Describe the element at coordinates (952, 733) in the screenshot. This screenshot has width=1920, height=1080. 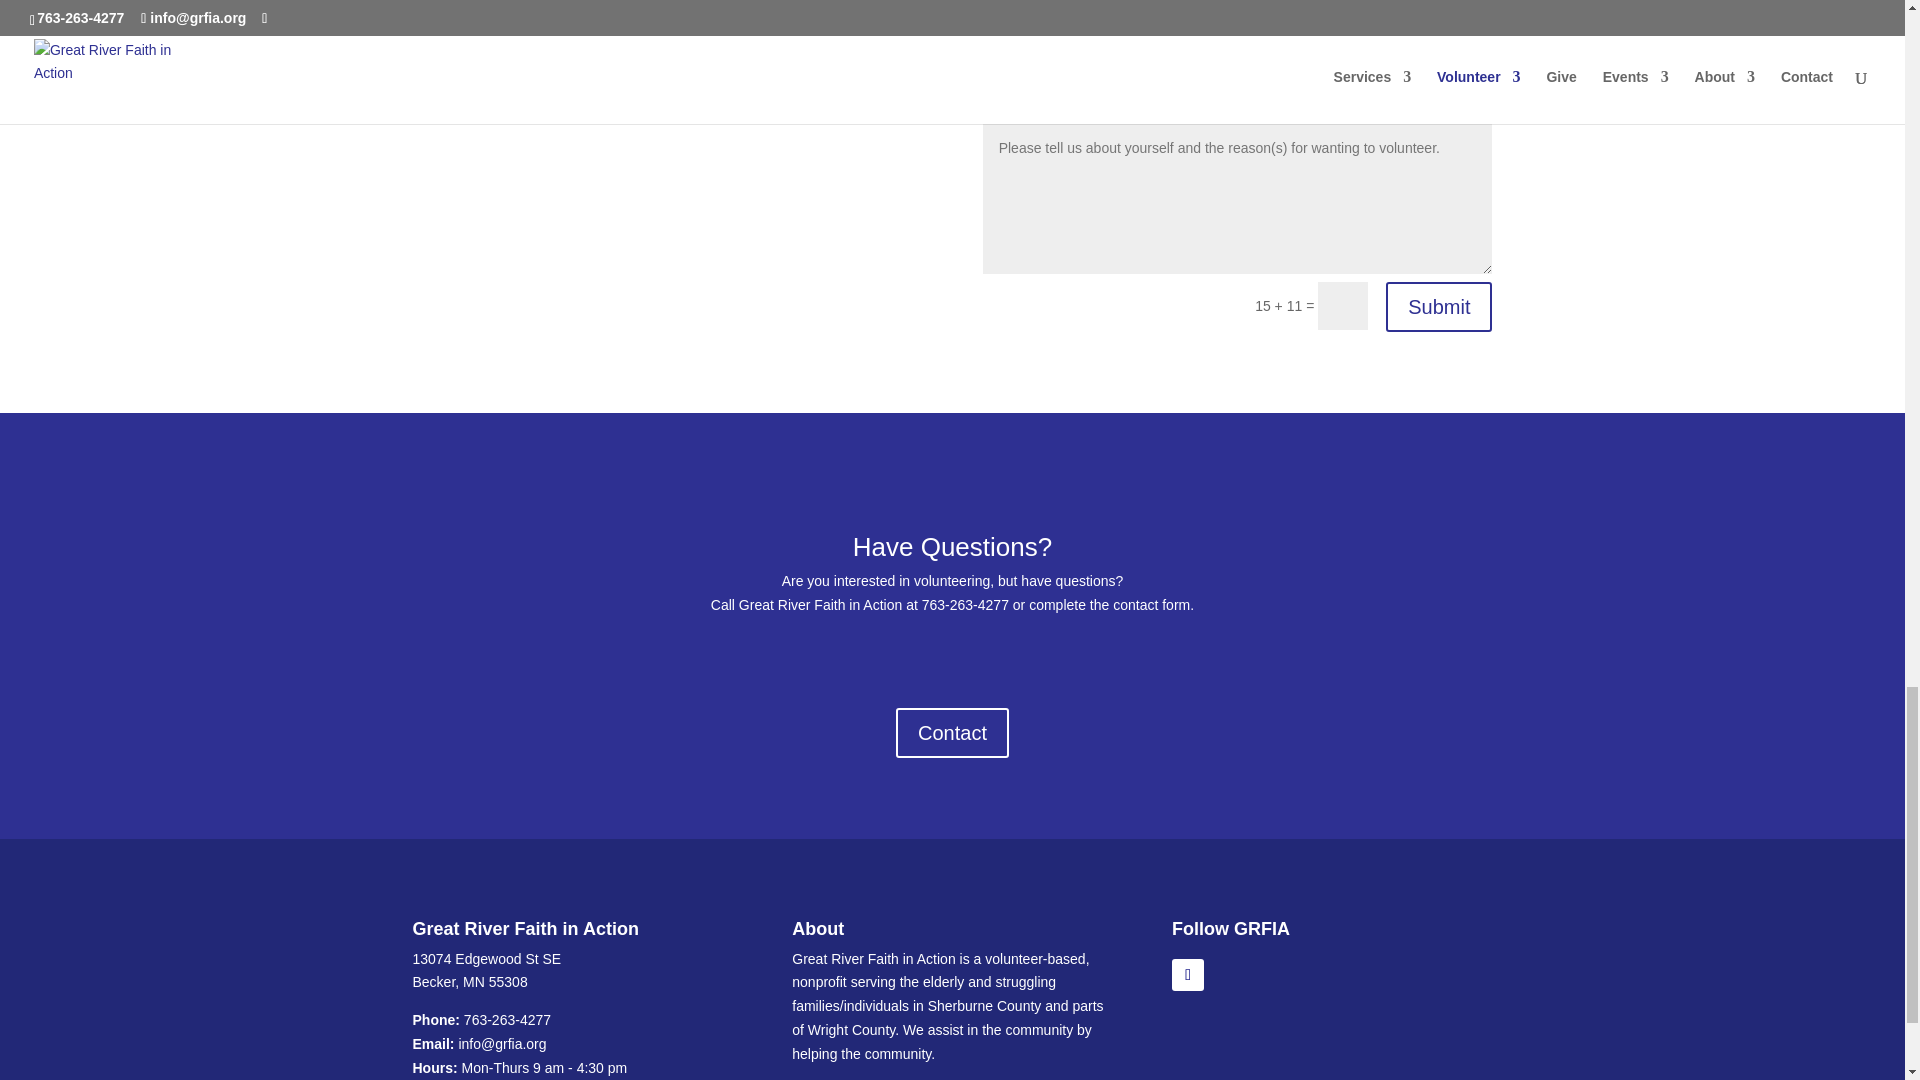
I see `Contact` at that location.